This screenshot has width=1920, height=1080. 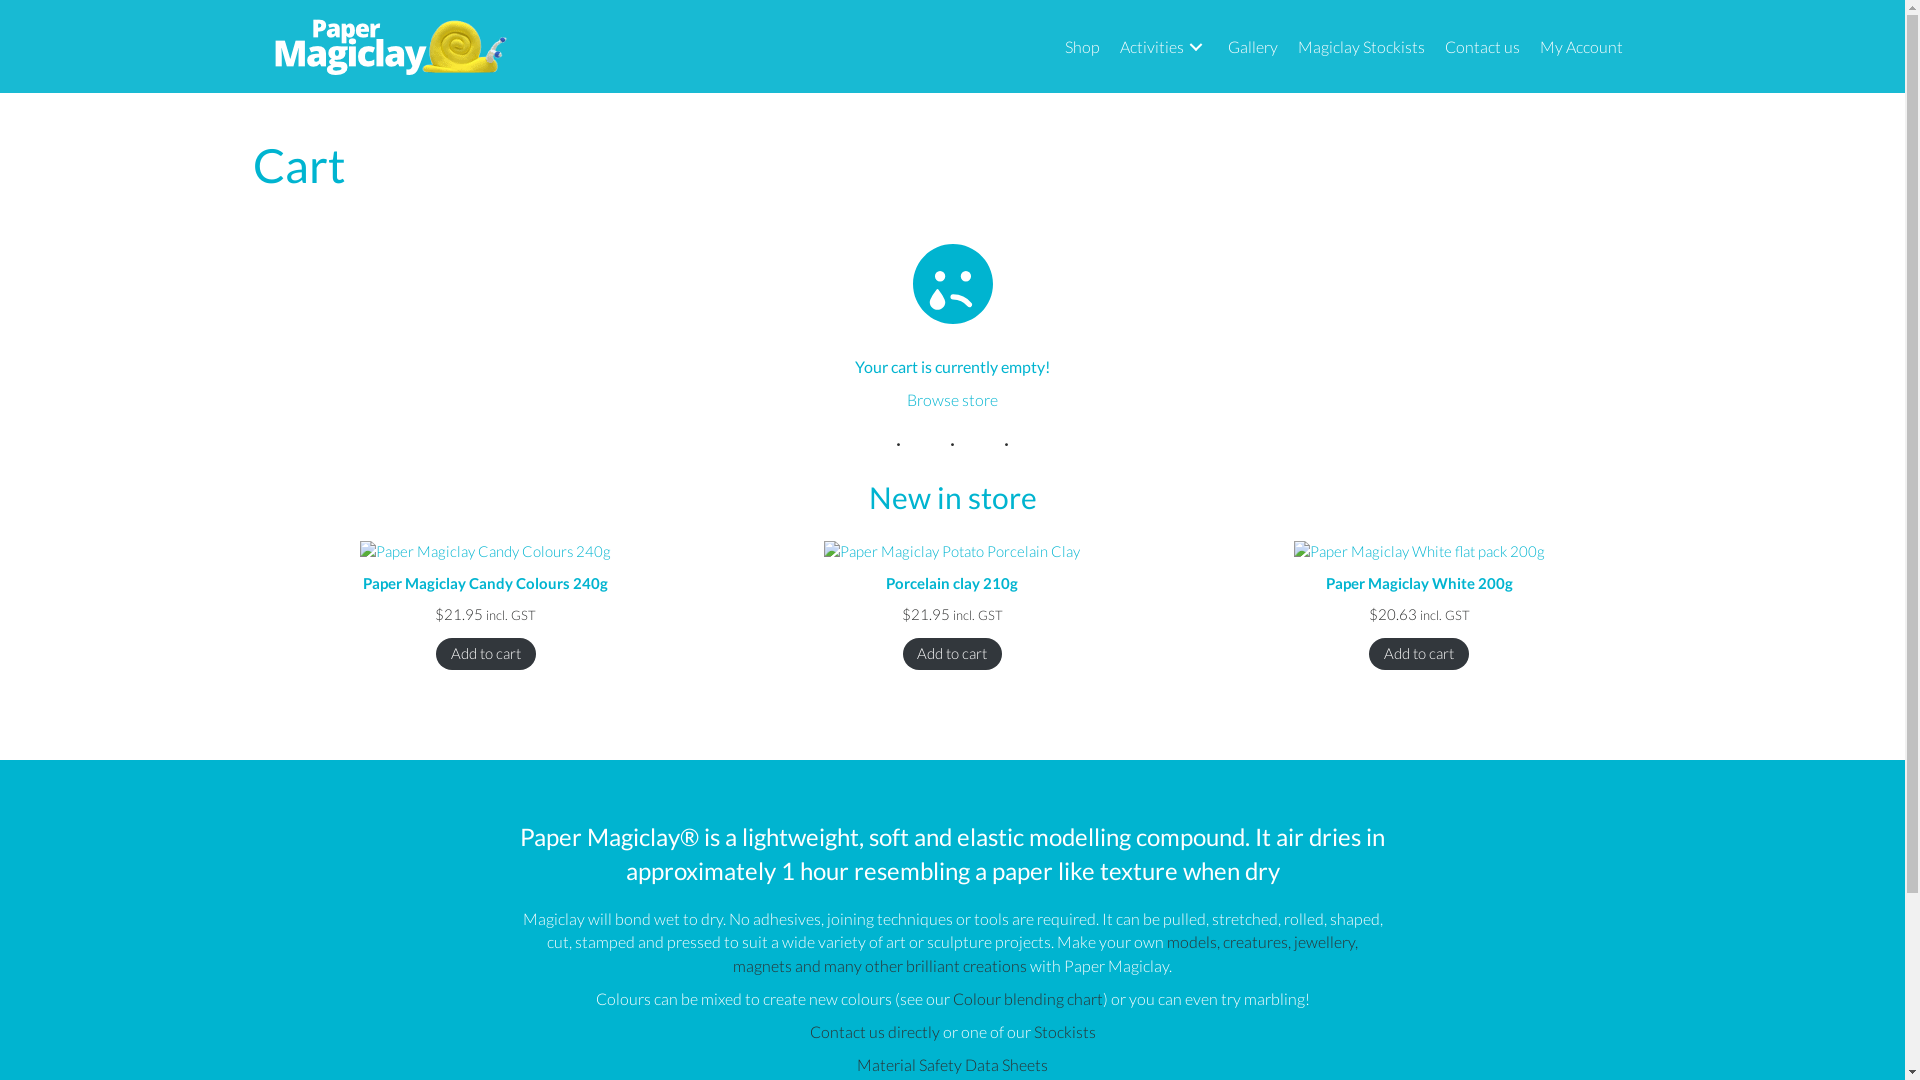 I want to click on Add to cart, so click(x=952, y=654).